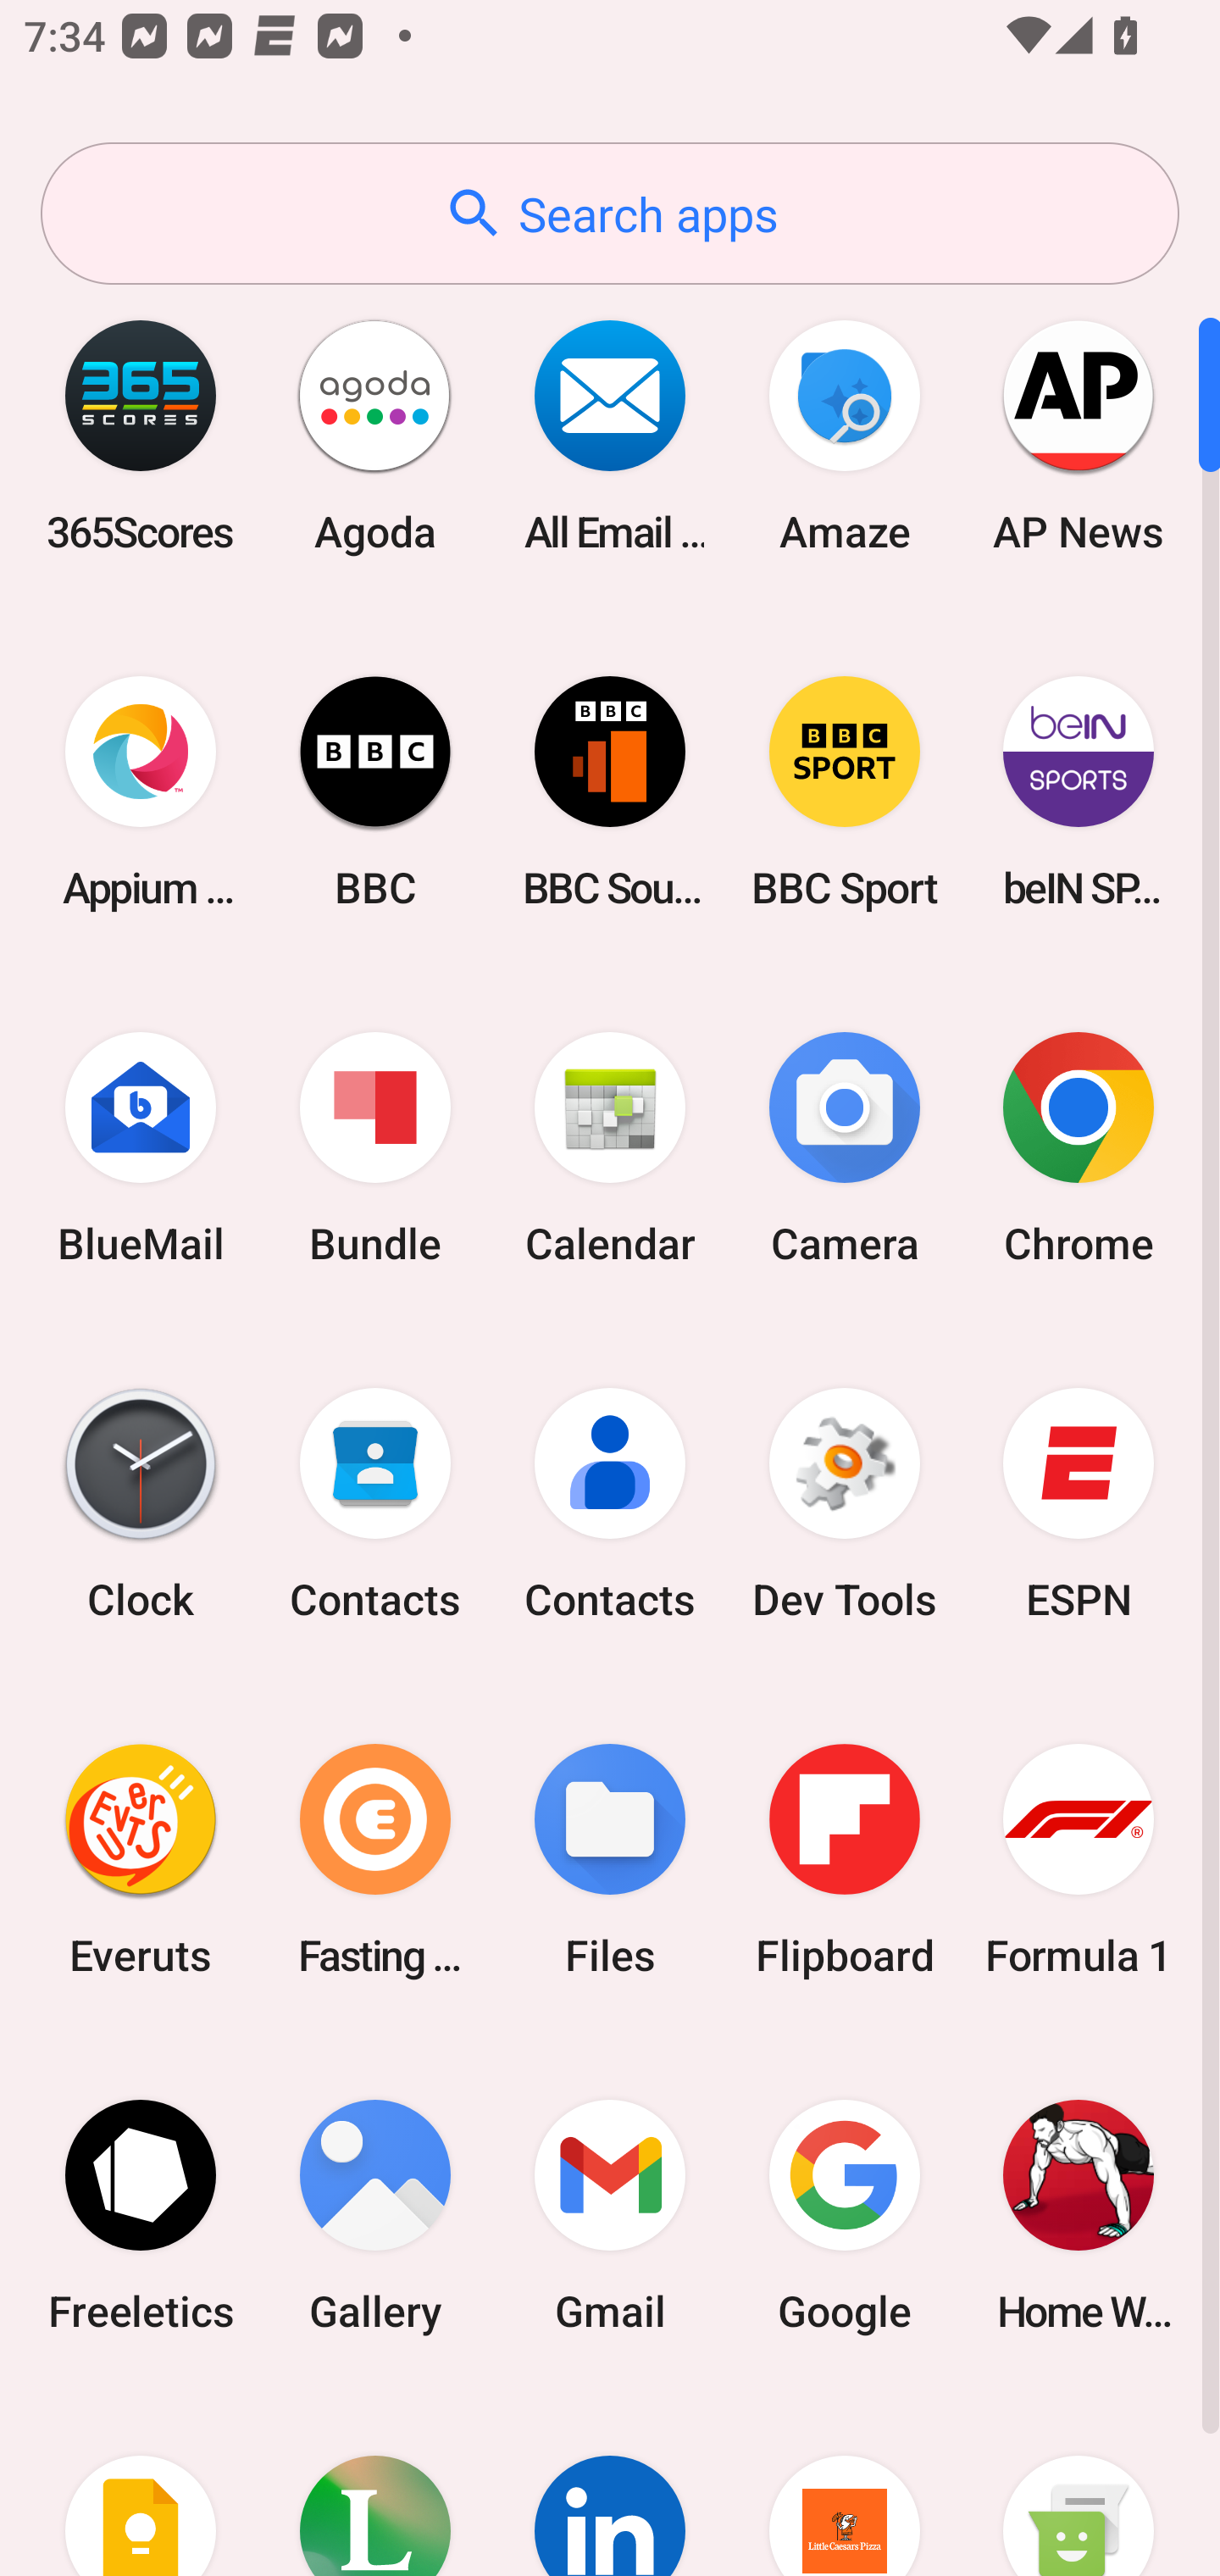 The width and height of the screenshot is (1220, 2576). What do you see at coordinates (141, 791) in the screenshot?
I see `Appium Settings` at bounding box center [141, 791].